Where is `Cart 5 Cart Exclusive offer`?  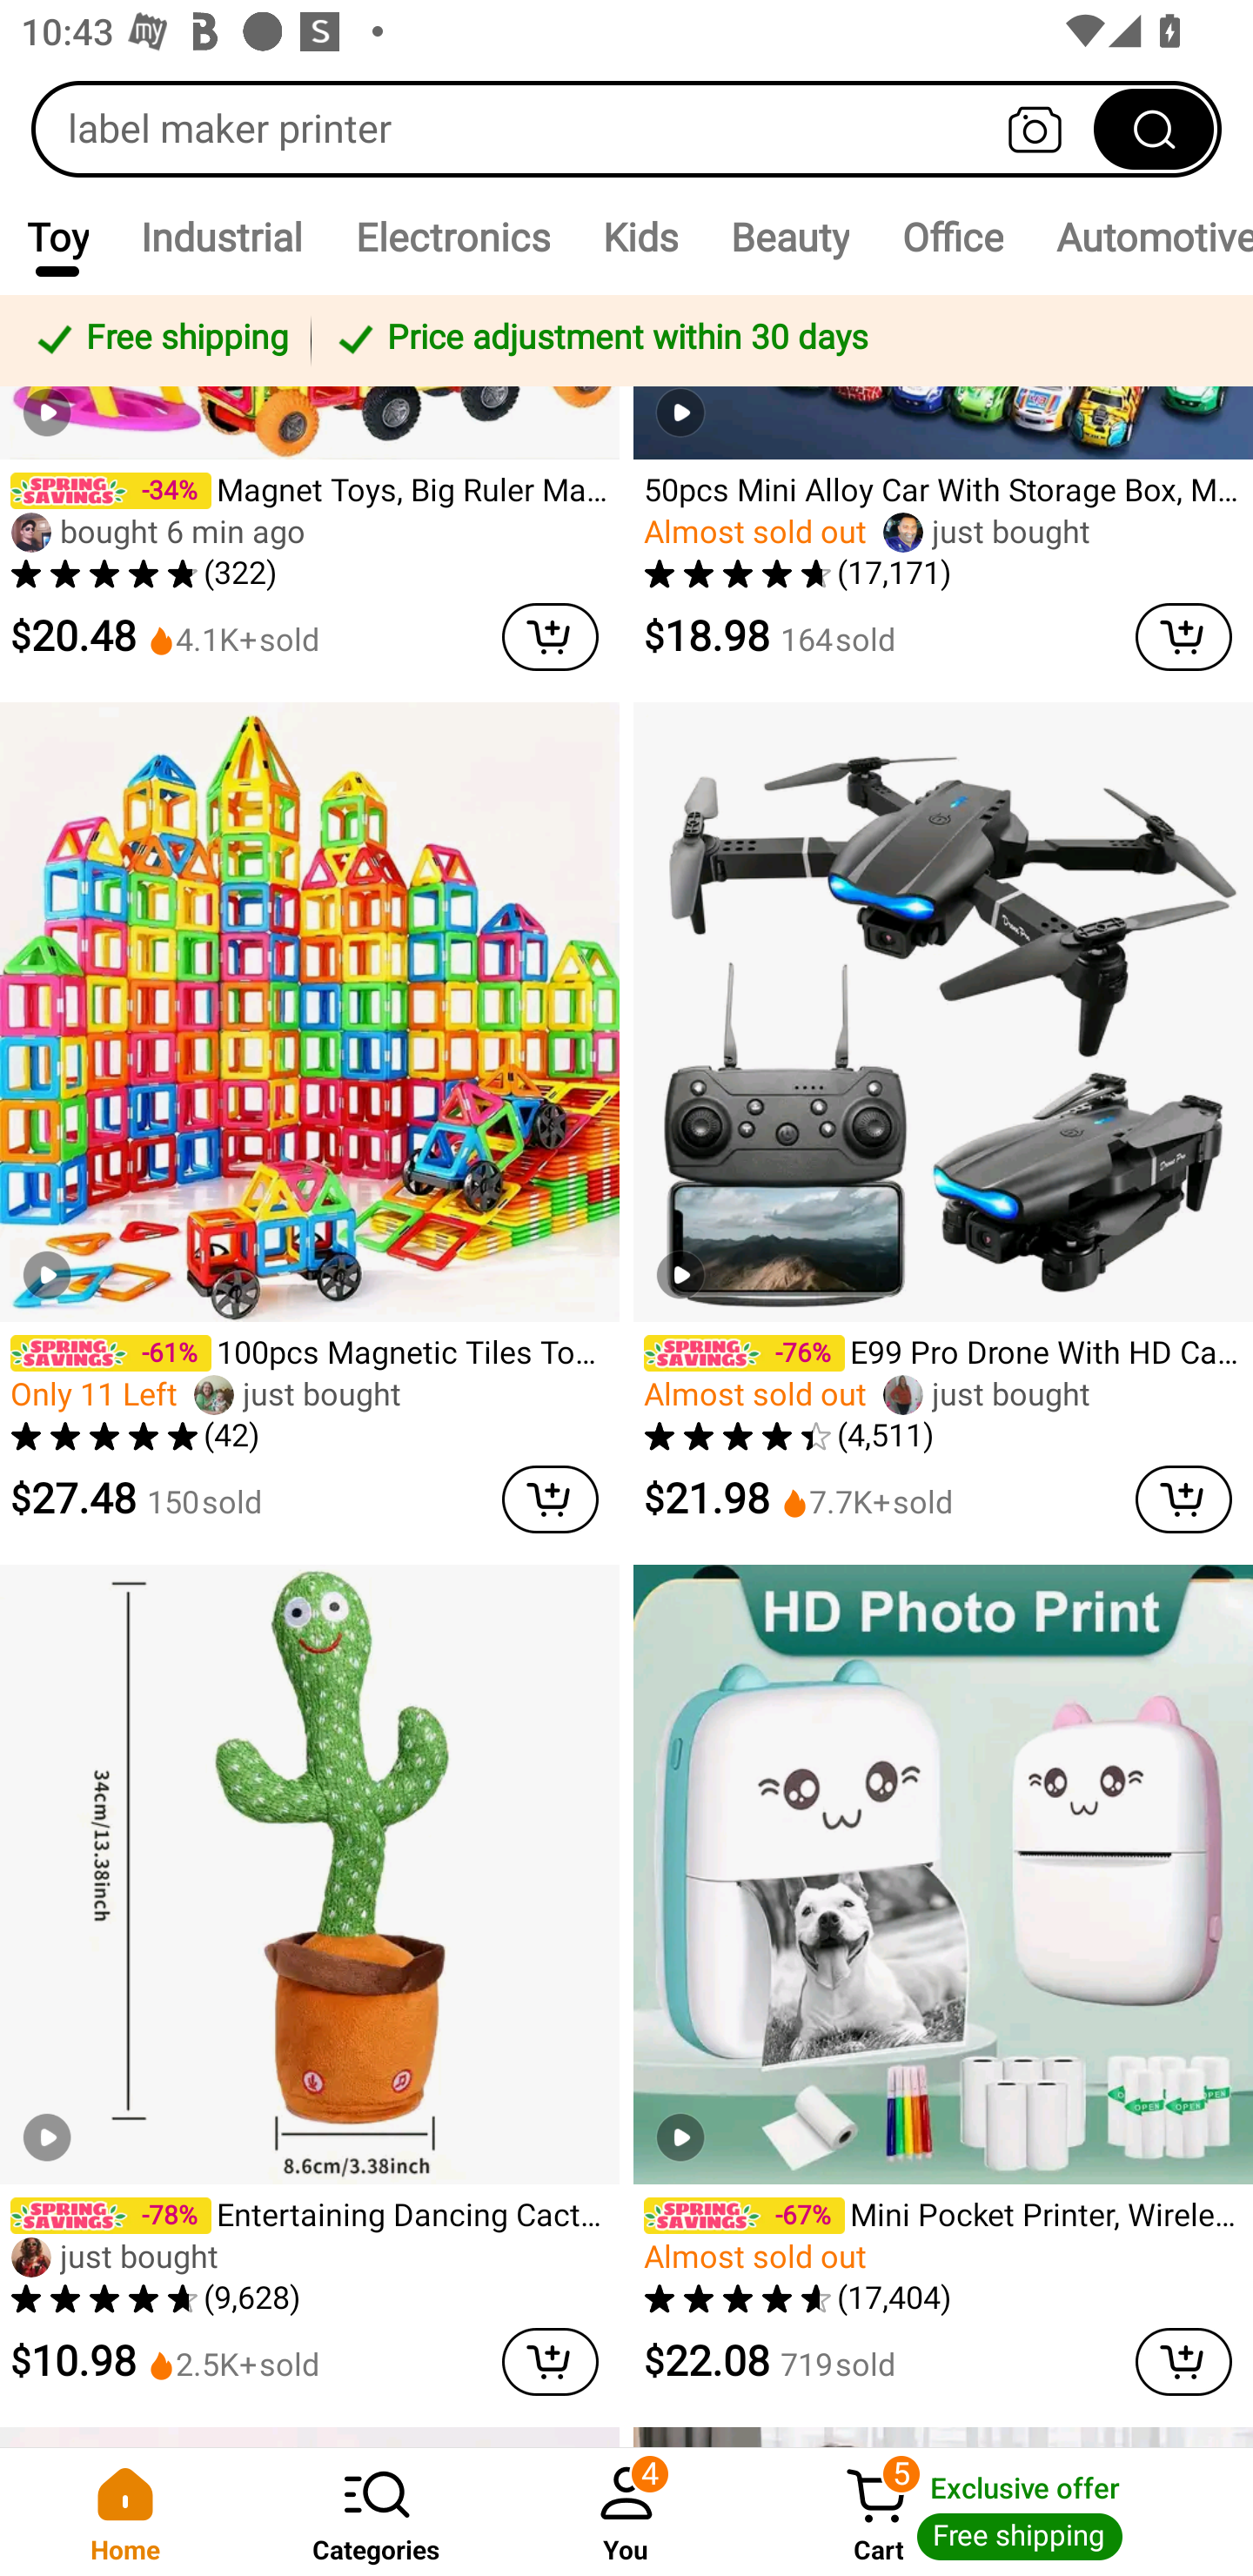 Cart 5 Cart Exclusive offer is located at coordinates (1002, 2512).